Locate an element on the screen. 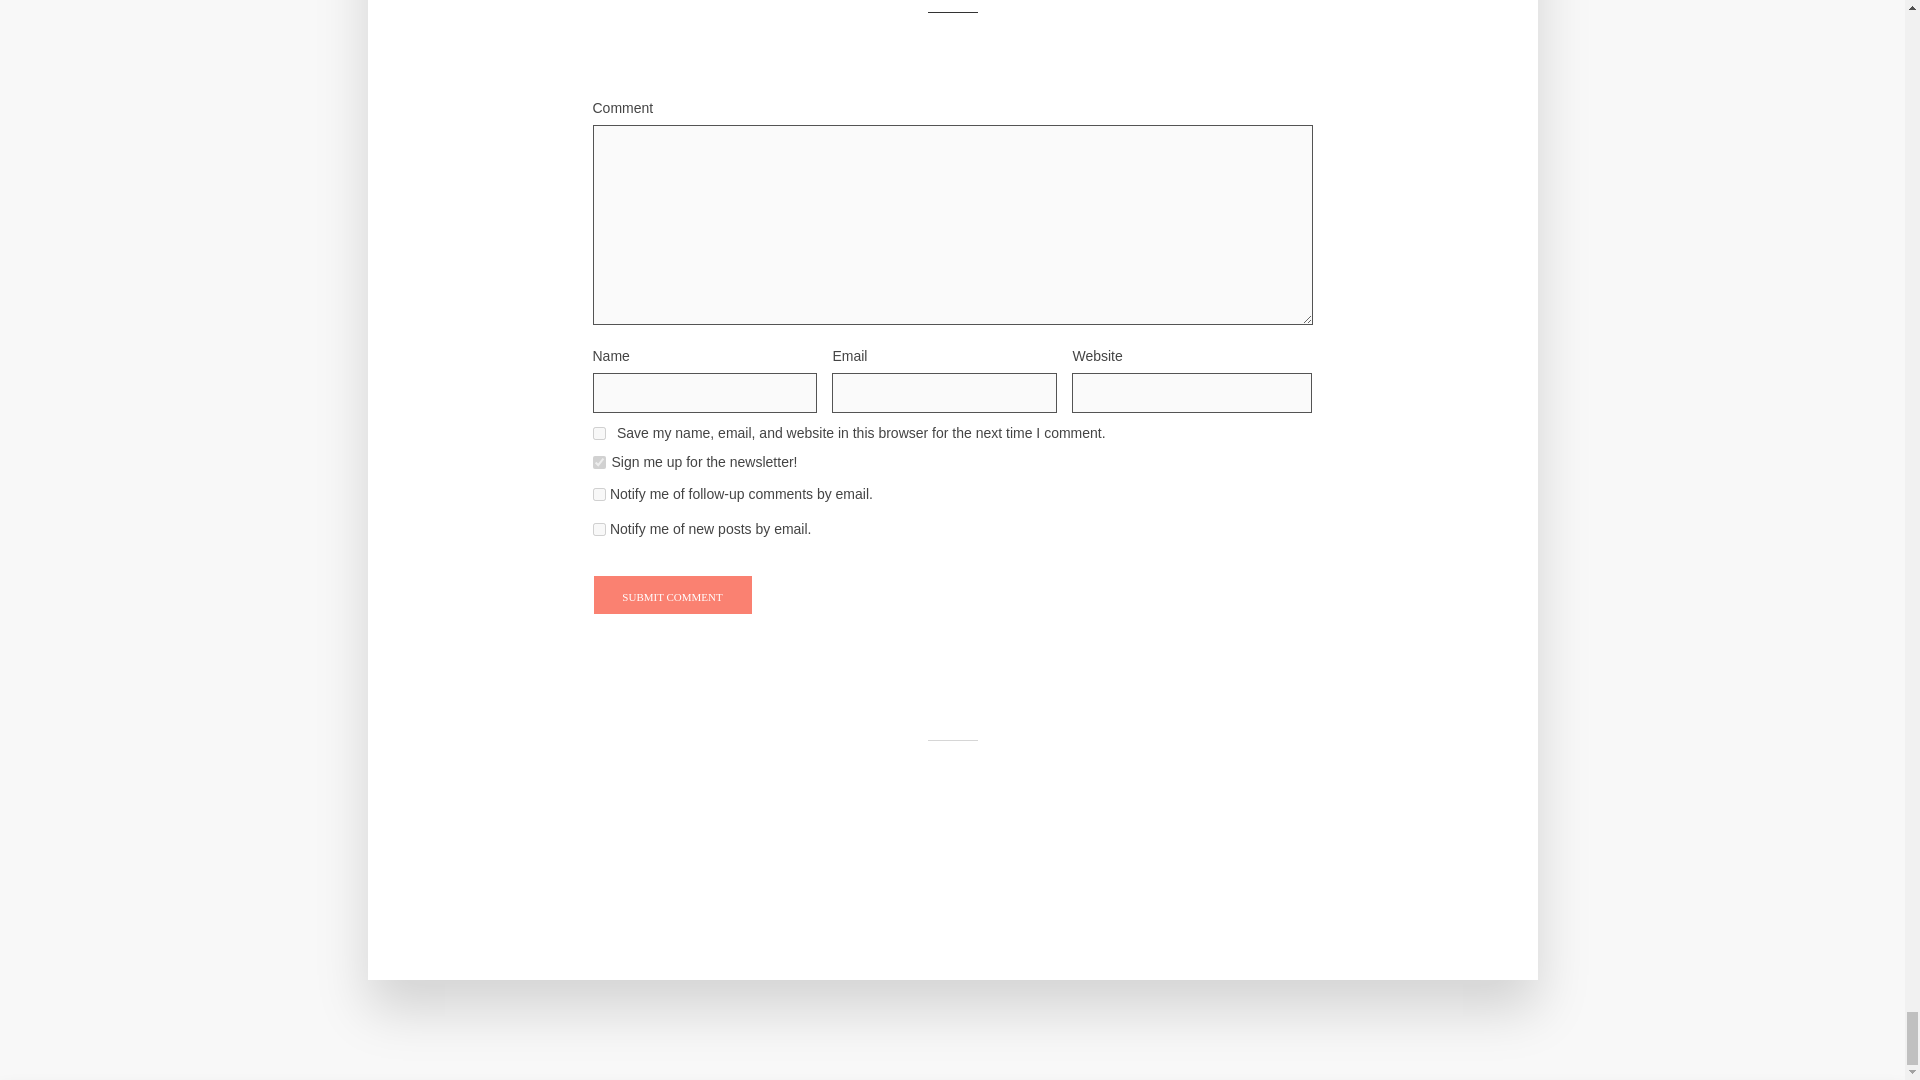 The height and width of the screenshot is (1080, 1920). 1 is located at coordinates (598, 462).